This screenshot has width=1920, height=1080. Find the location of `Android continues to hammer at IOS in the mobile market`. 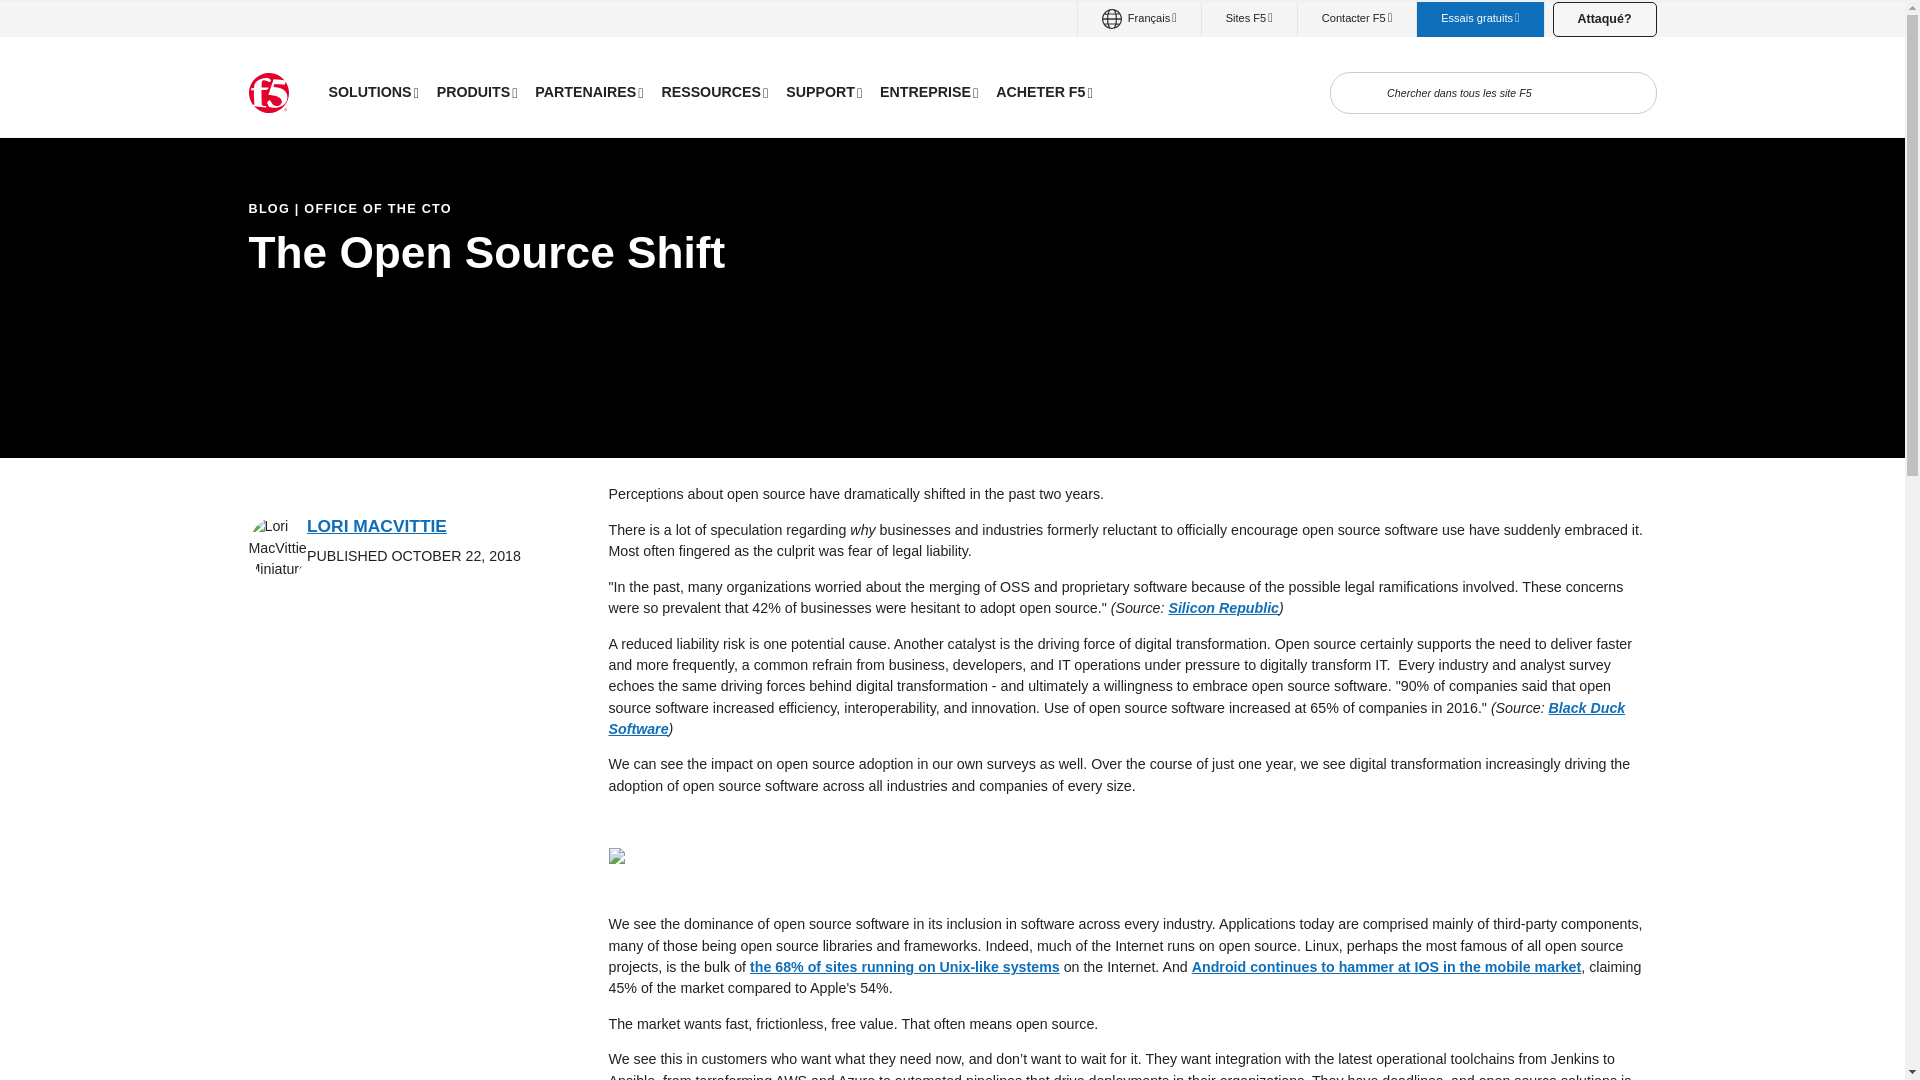

Android continues to hammer at IOS in the mobile market is located at coordinates (1387, 967).